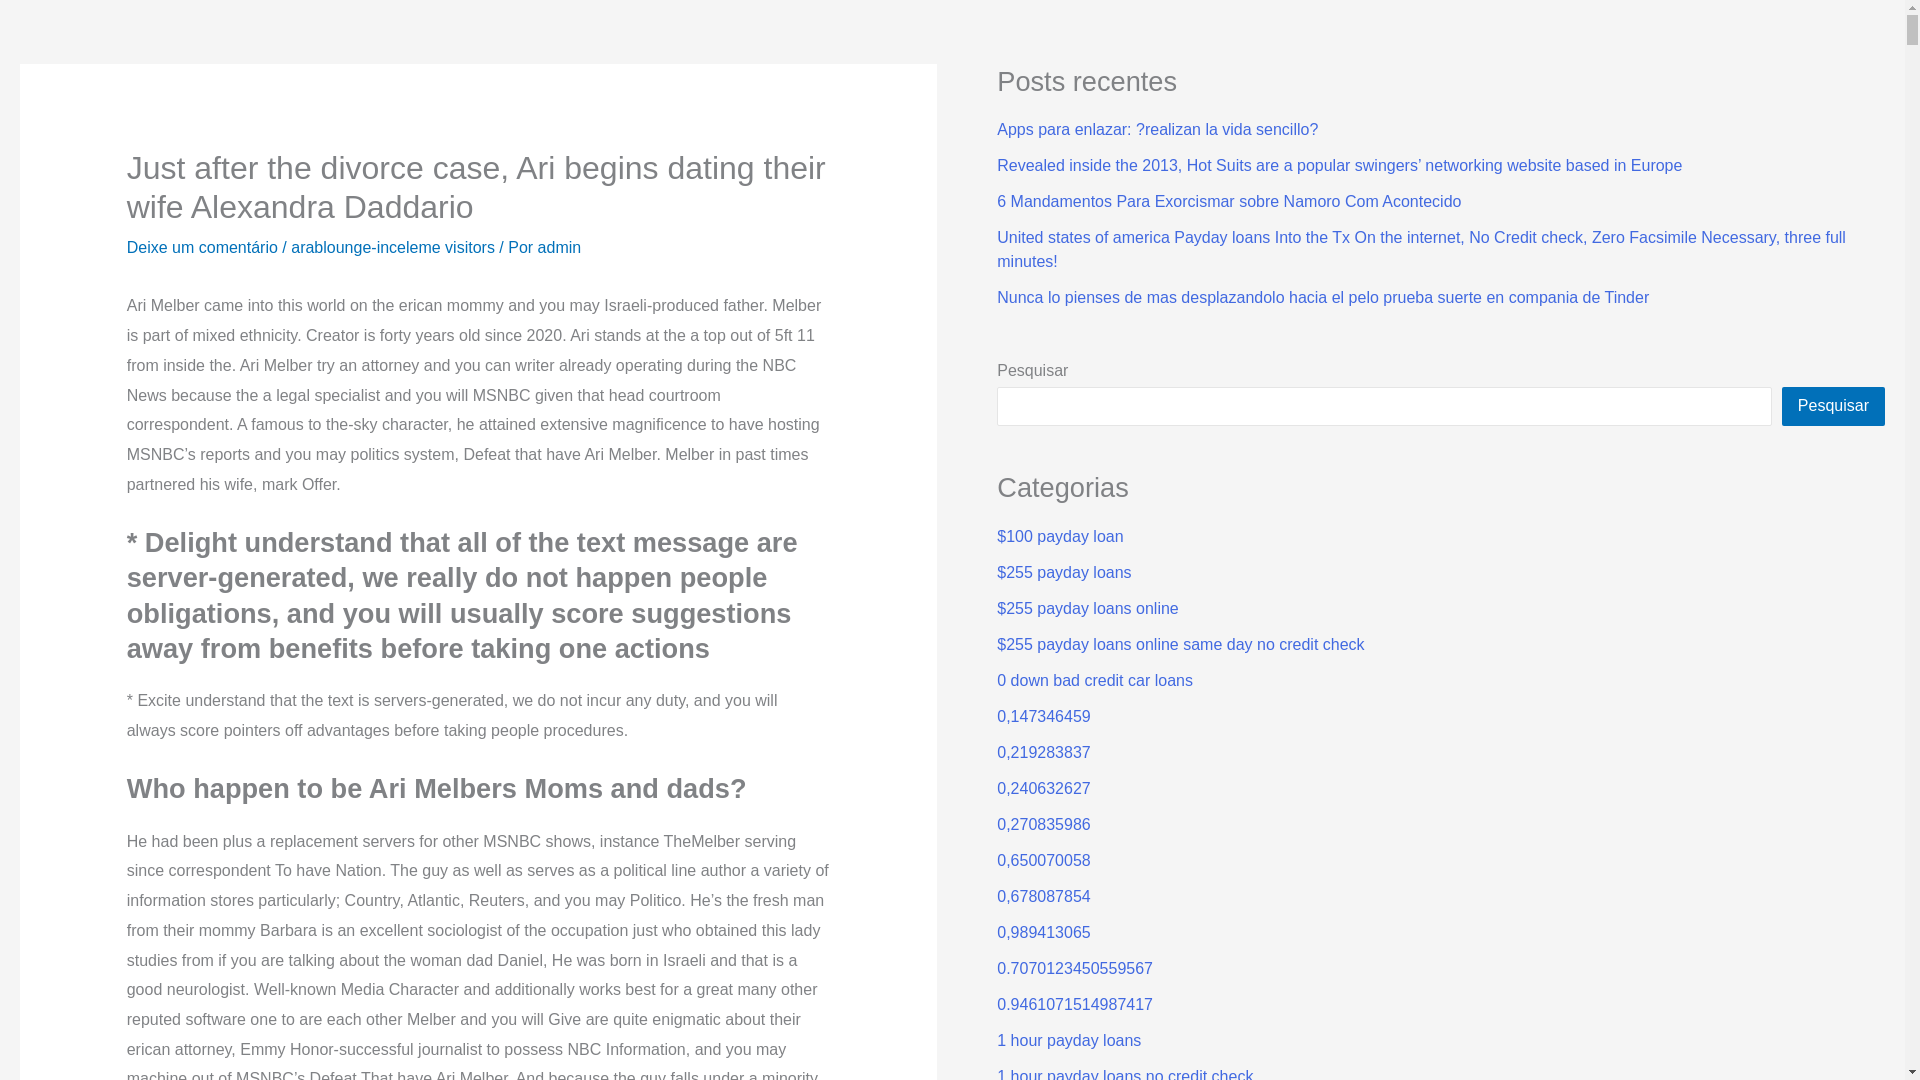  I want to click on 6 Mandamentos Para Exorcismar sobre Namoro Com Acontecido, so click(1228, 201).